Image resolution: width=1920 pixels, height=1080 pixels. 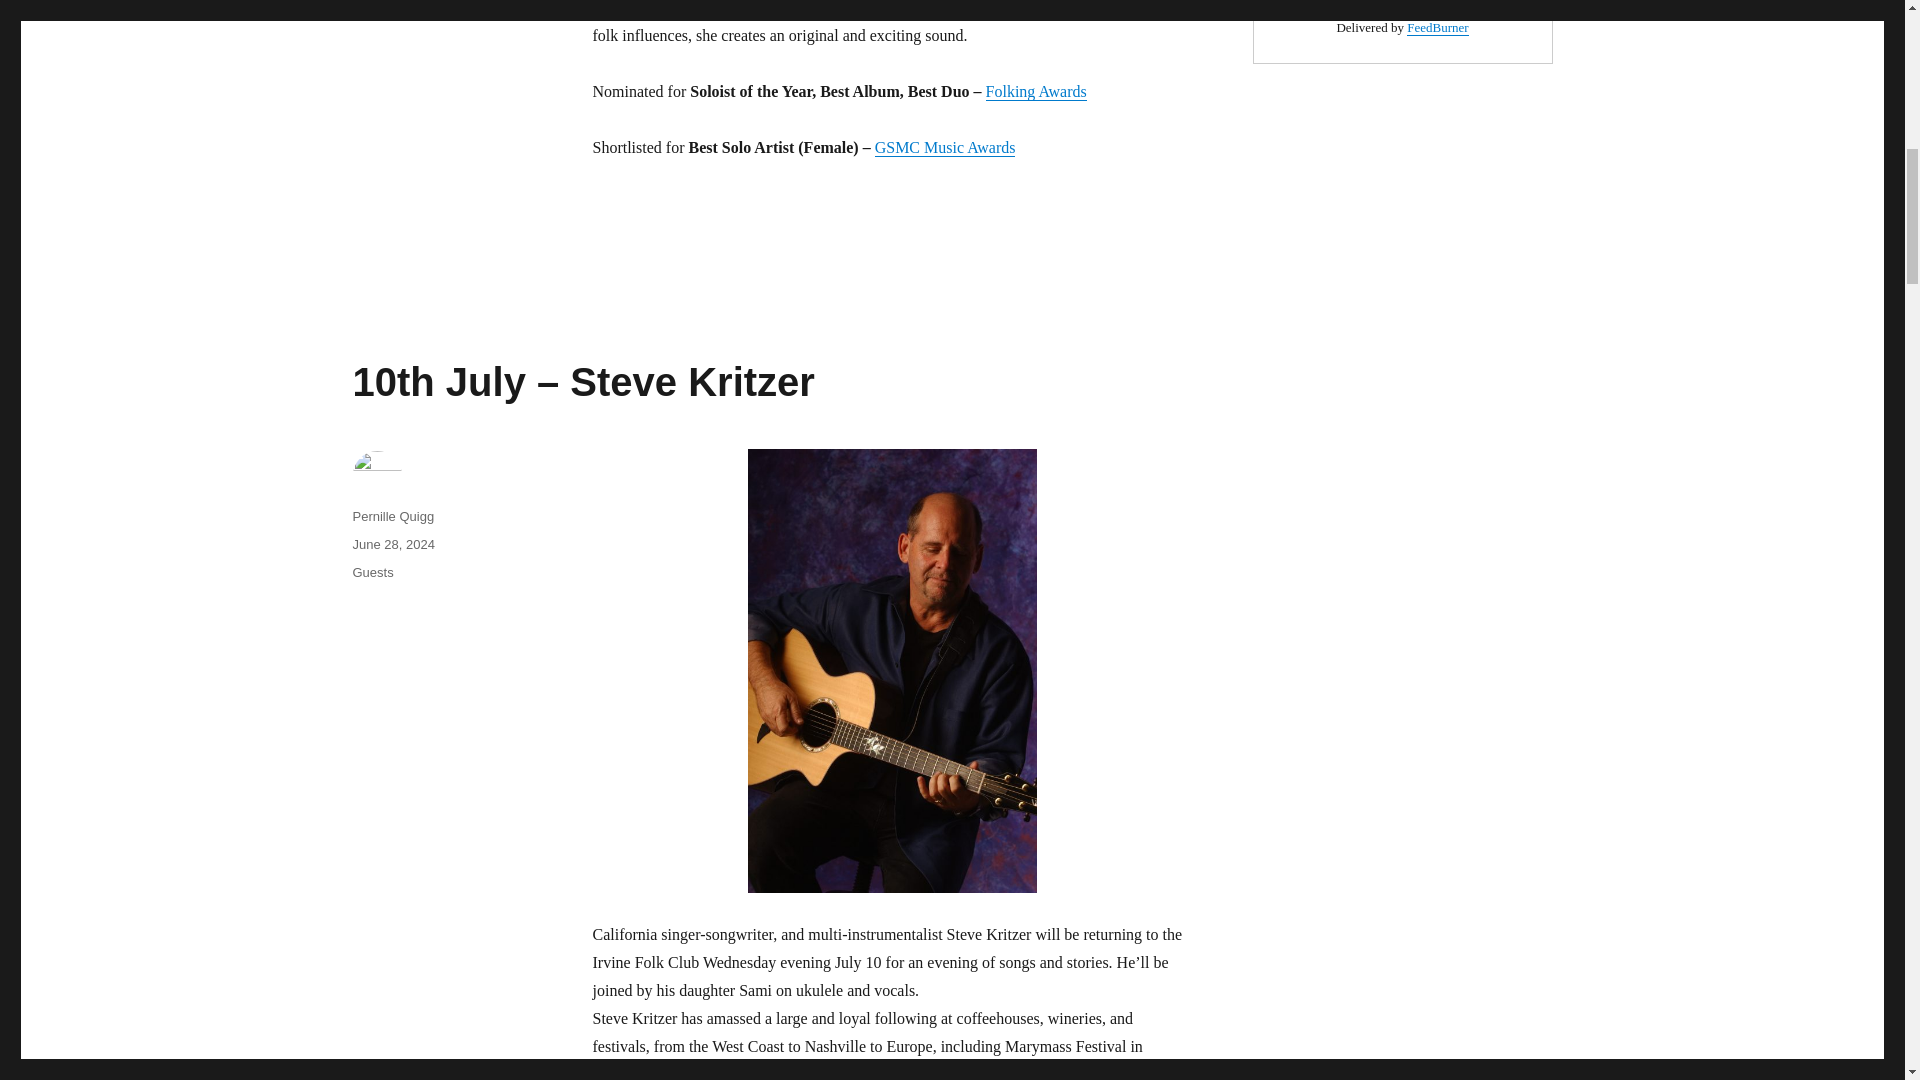 I want to click on Folking Awards, so click(x=1036, y=92).